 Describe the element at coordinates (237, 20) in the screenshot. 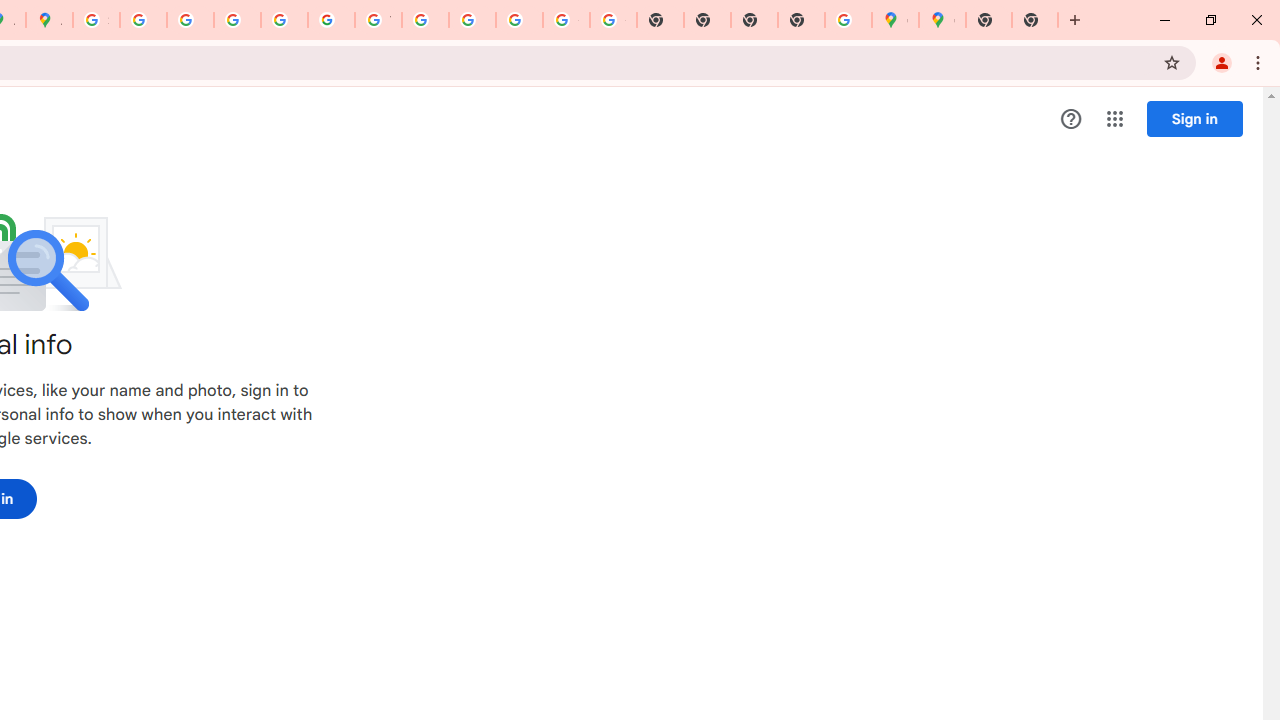

I see `Privacy Help Center - Policies Help` at that location.